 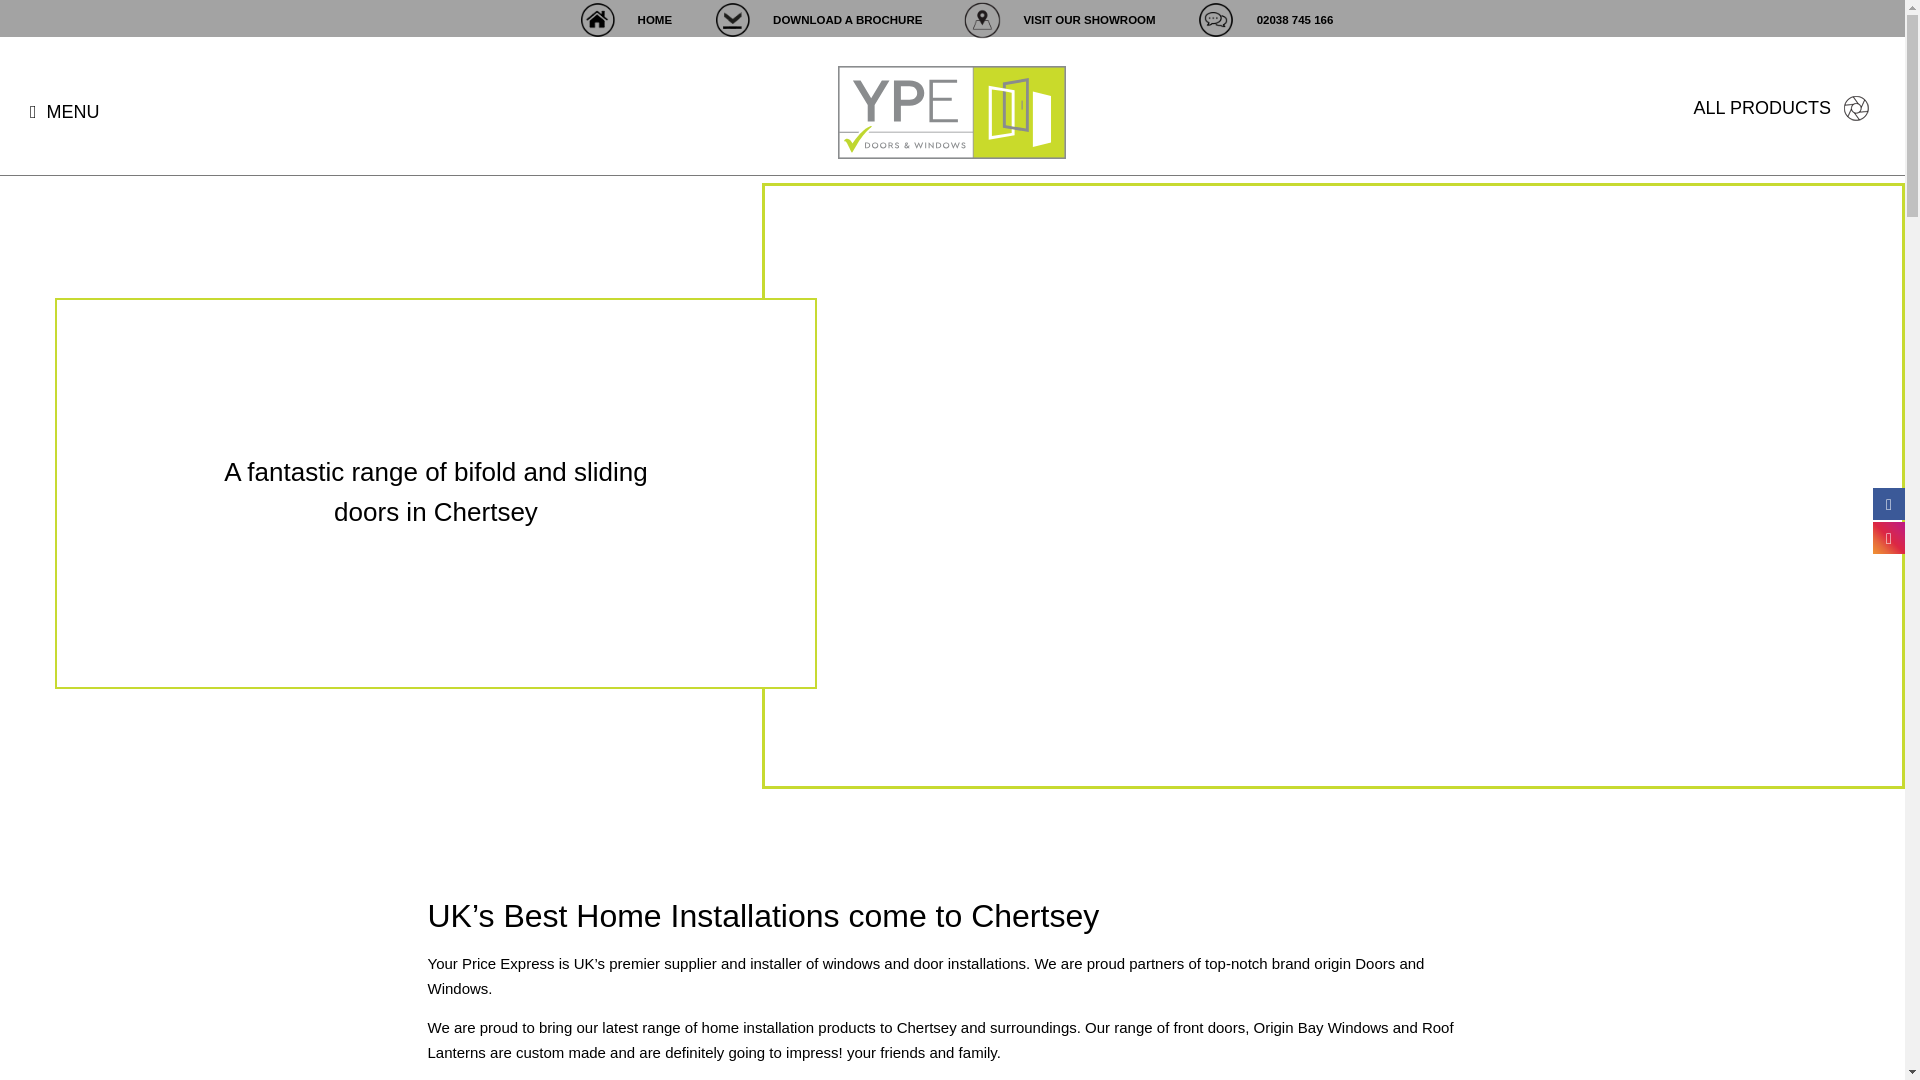 What do you see at coordinates (814, 20) in the screenshot?
I see `DOWNLOAD A BROCHURE` at bounding box center [814, 20].